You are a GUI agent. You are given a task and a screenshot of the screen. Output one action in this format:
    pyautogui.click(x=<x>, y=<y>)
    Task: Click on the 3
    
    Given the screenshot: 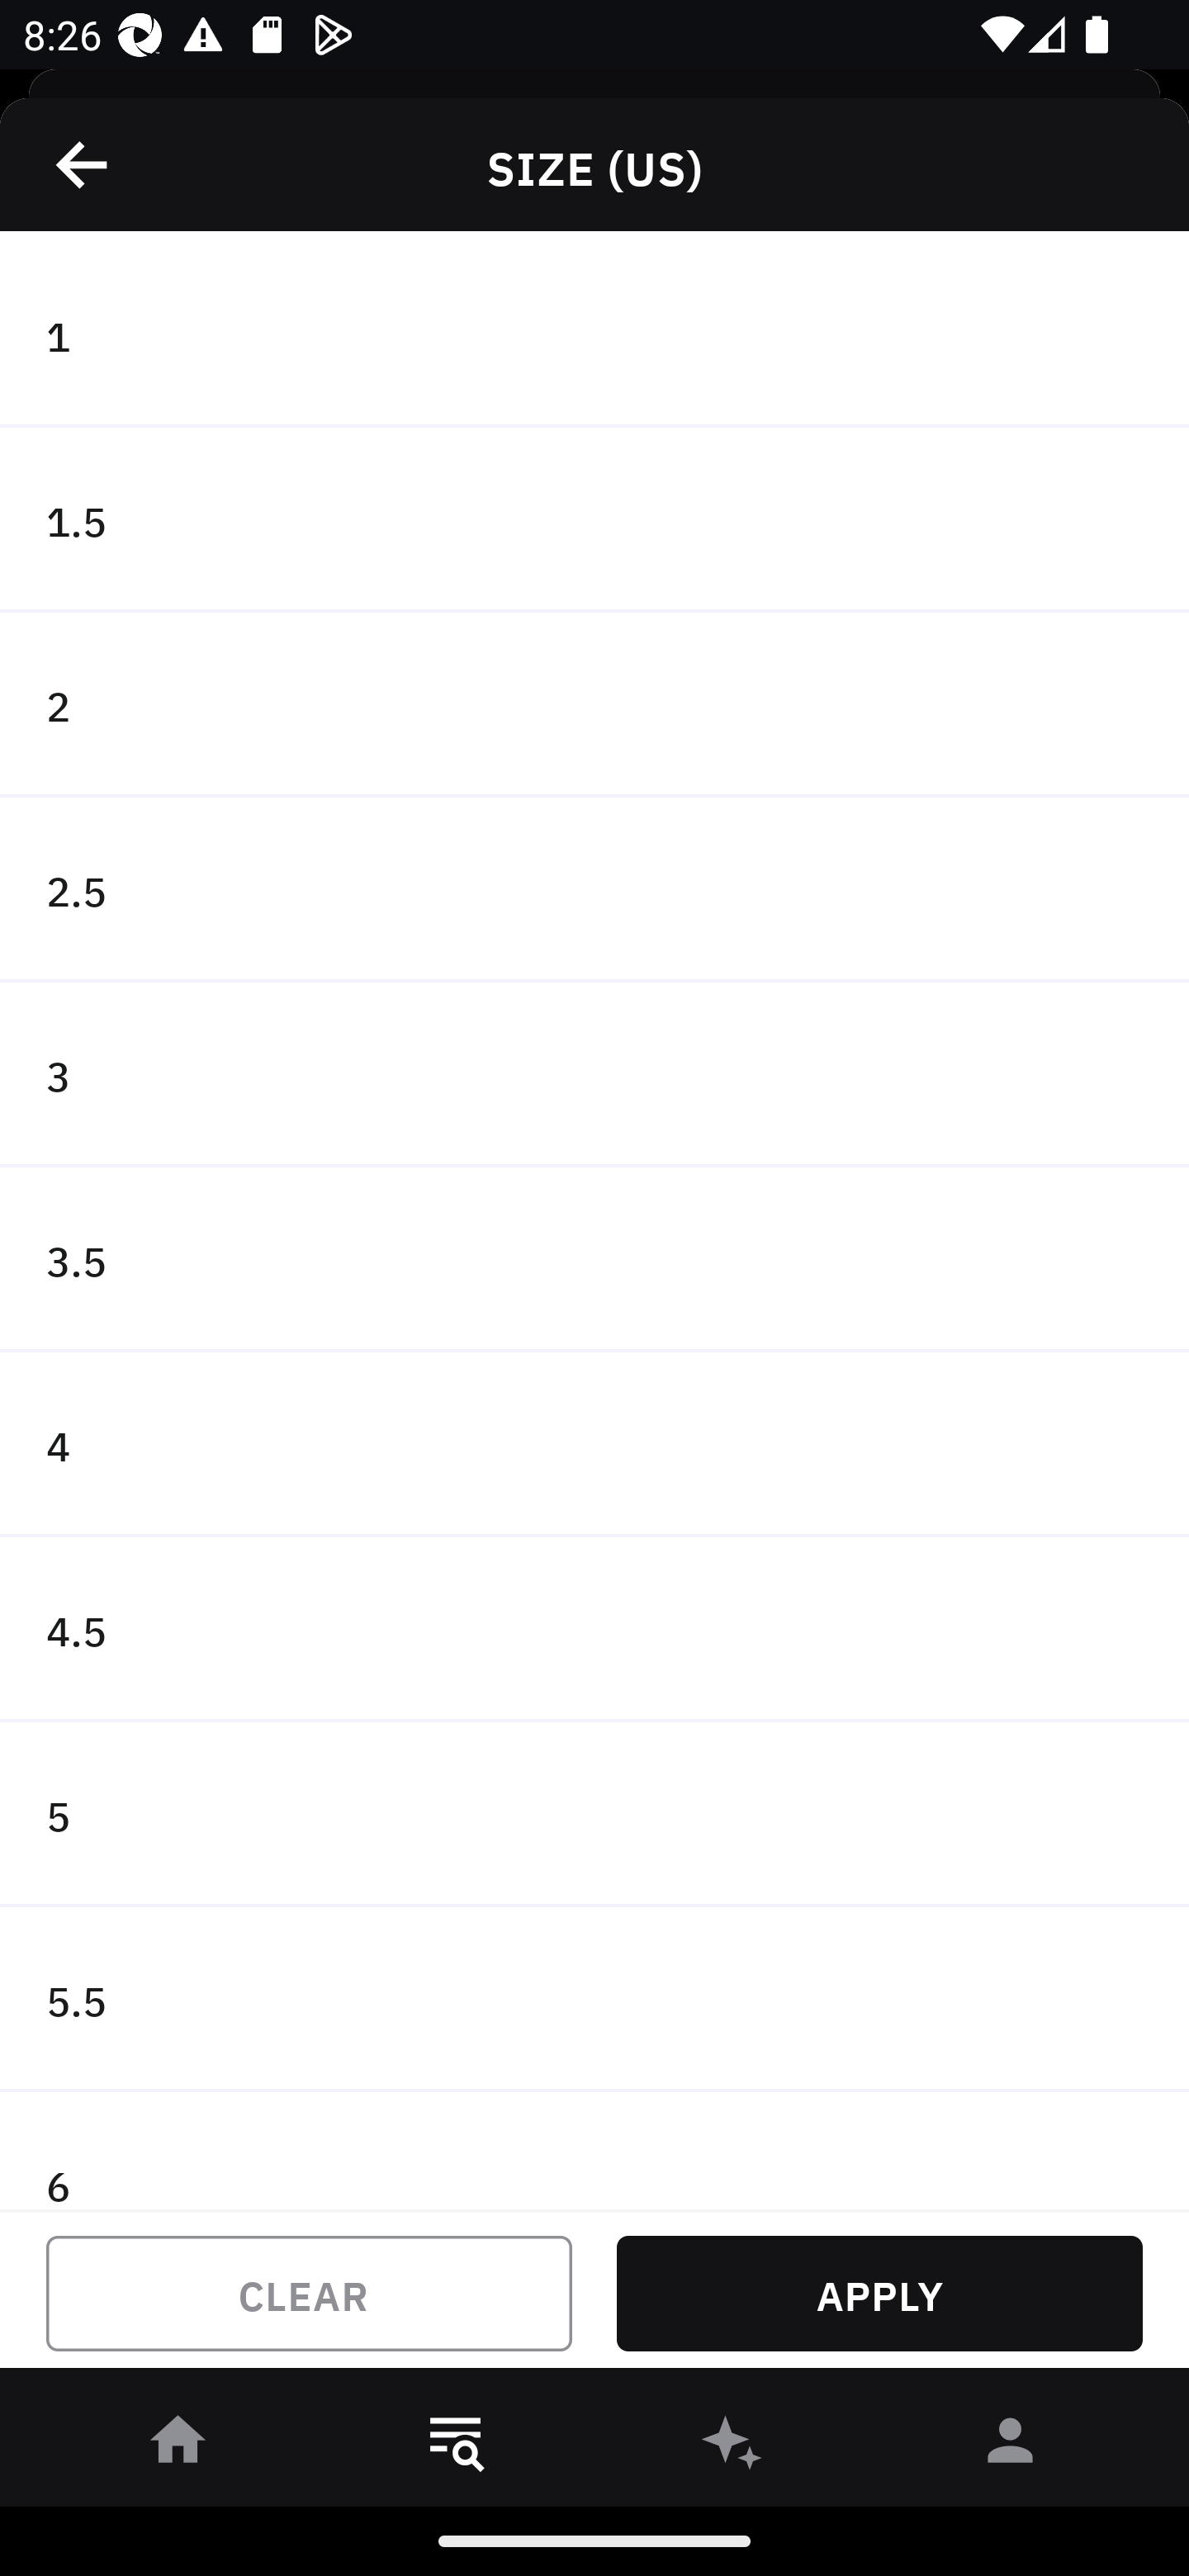 What is the action you would take?
    pyautogui.click(x=594, y=1073)
    